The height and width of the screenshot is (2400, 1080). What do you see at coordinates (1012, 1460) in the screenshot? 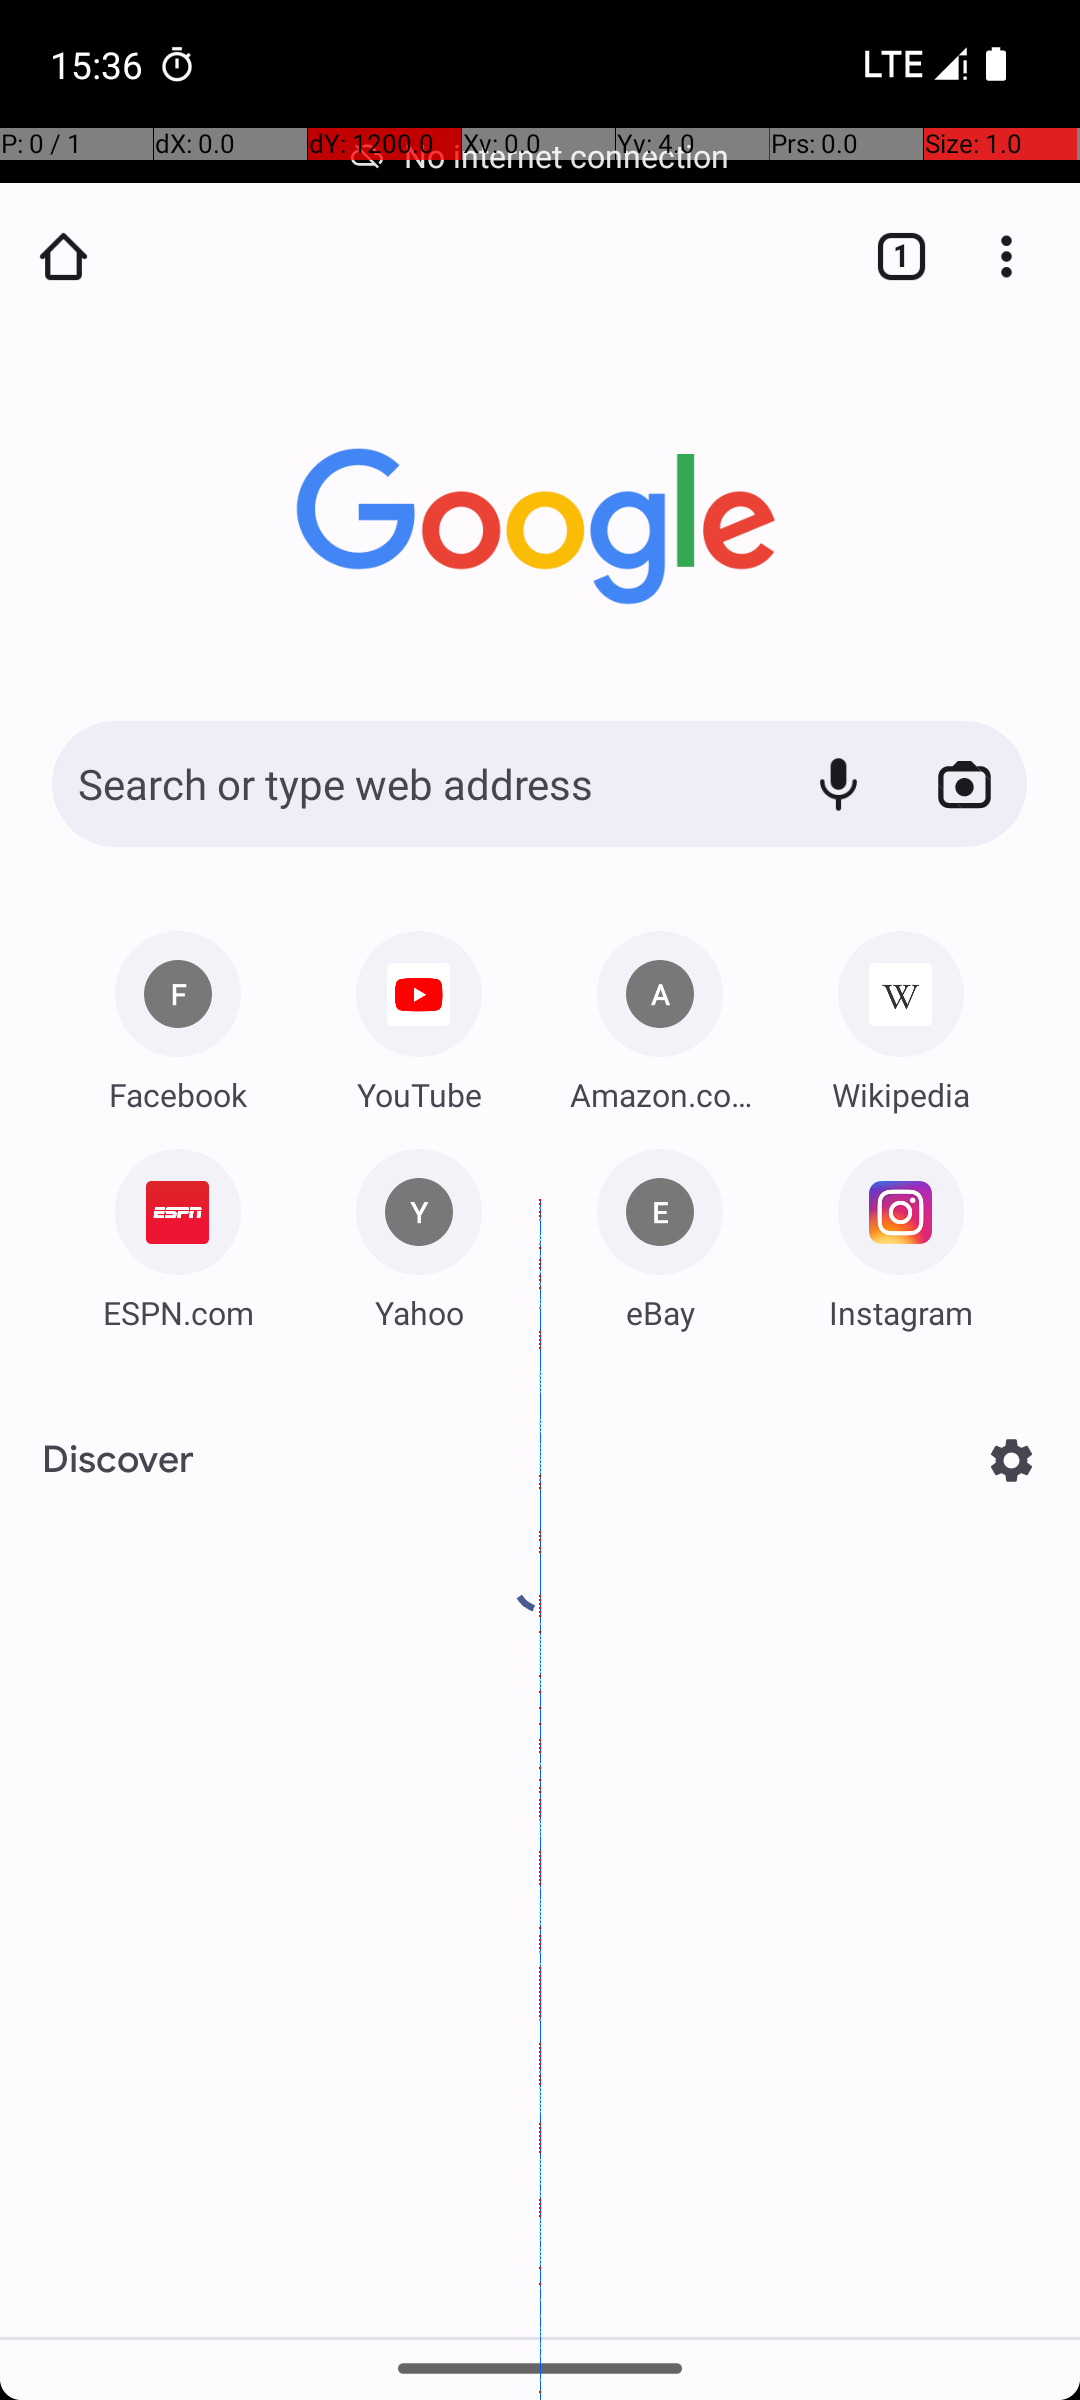
I see `Options for Discover` at bounding box center [1012, 1460].